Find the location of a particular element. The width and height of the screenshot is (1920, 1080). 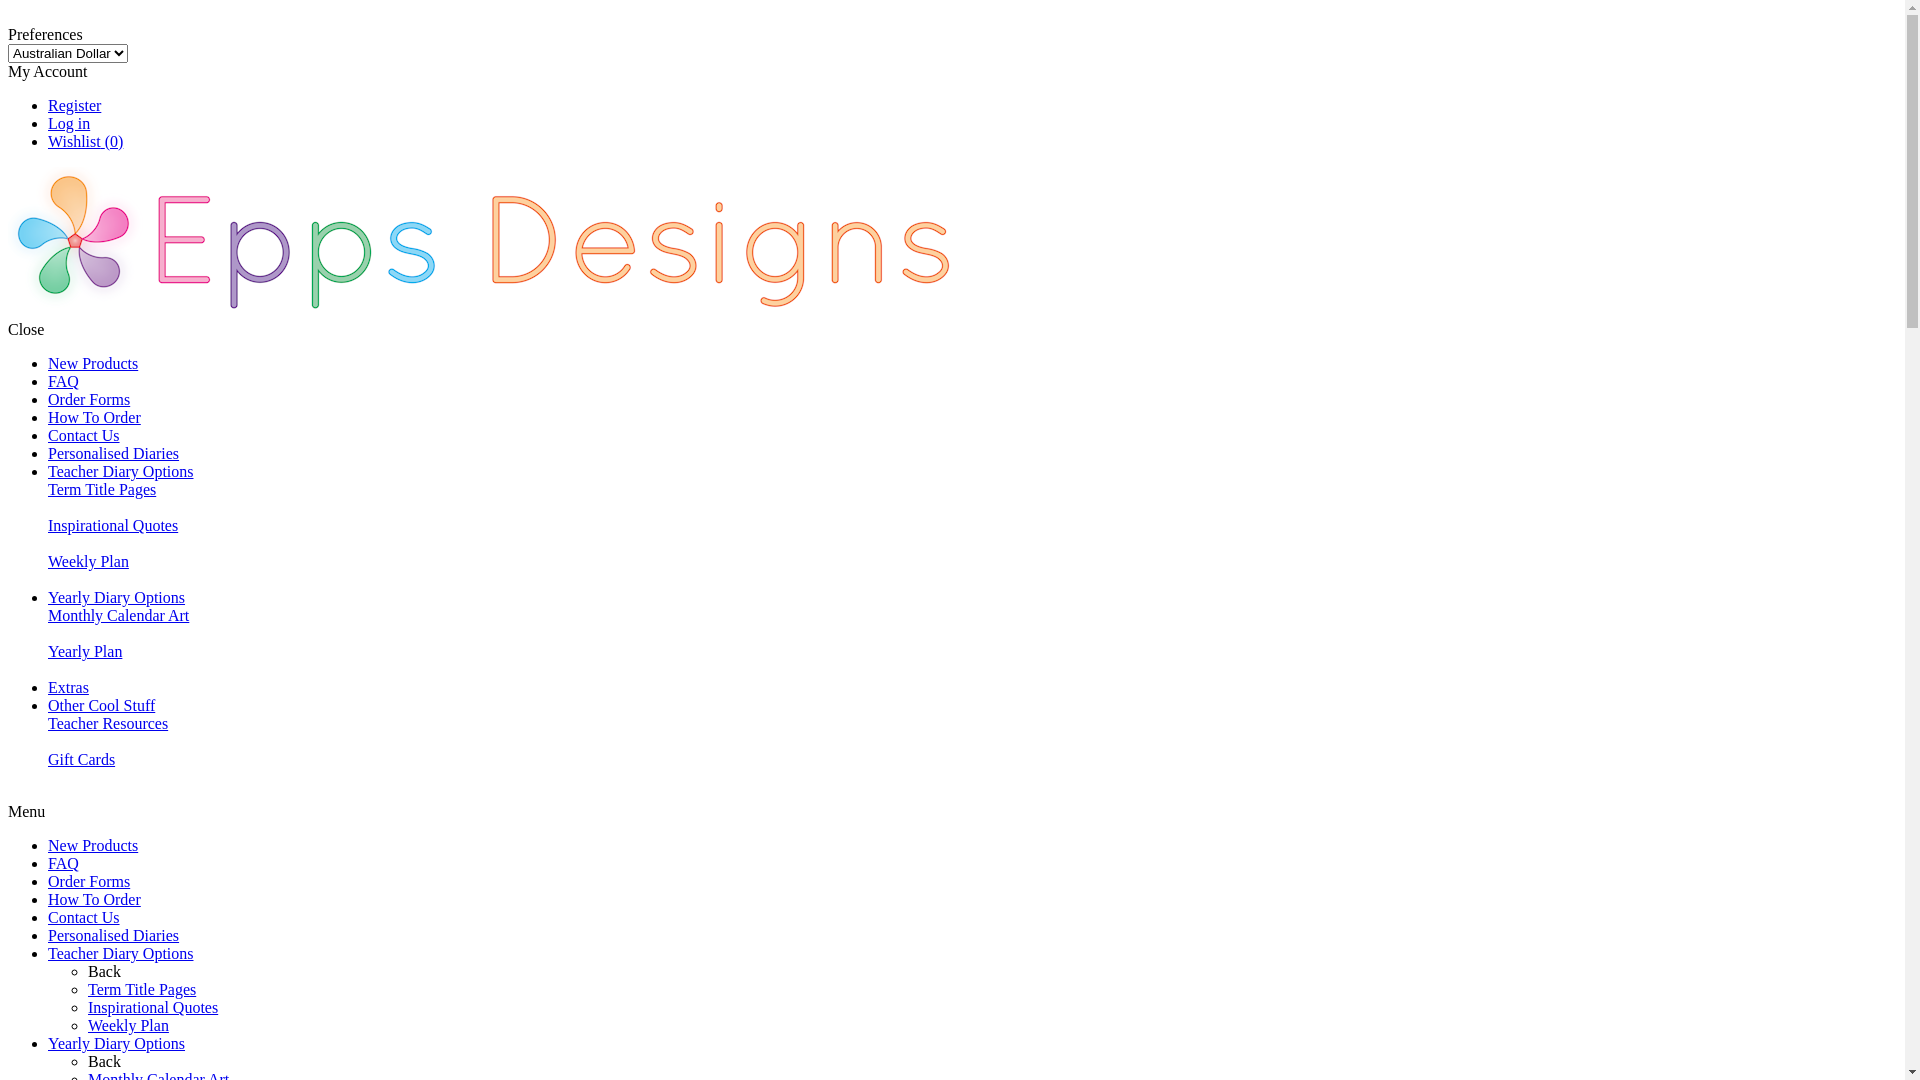

Show products in category Yearly Plan is located at coordinates (48, 670).